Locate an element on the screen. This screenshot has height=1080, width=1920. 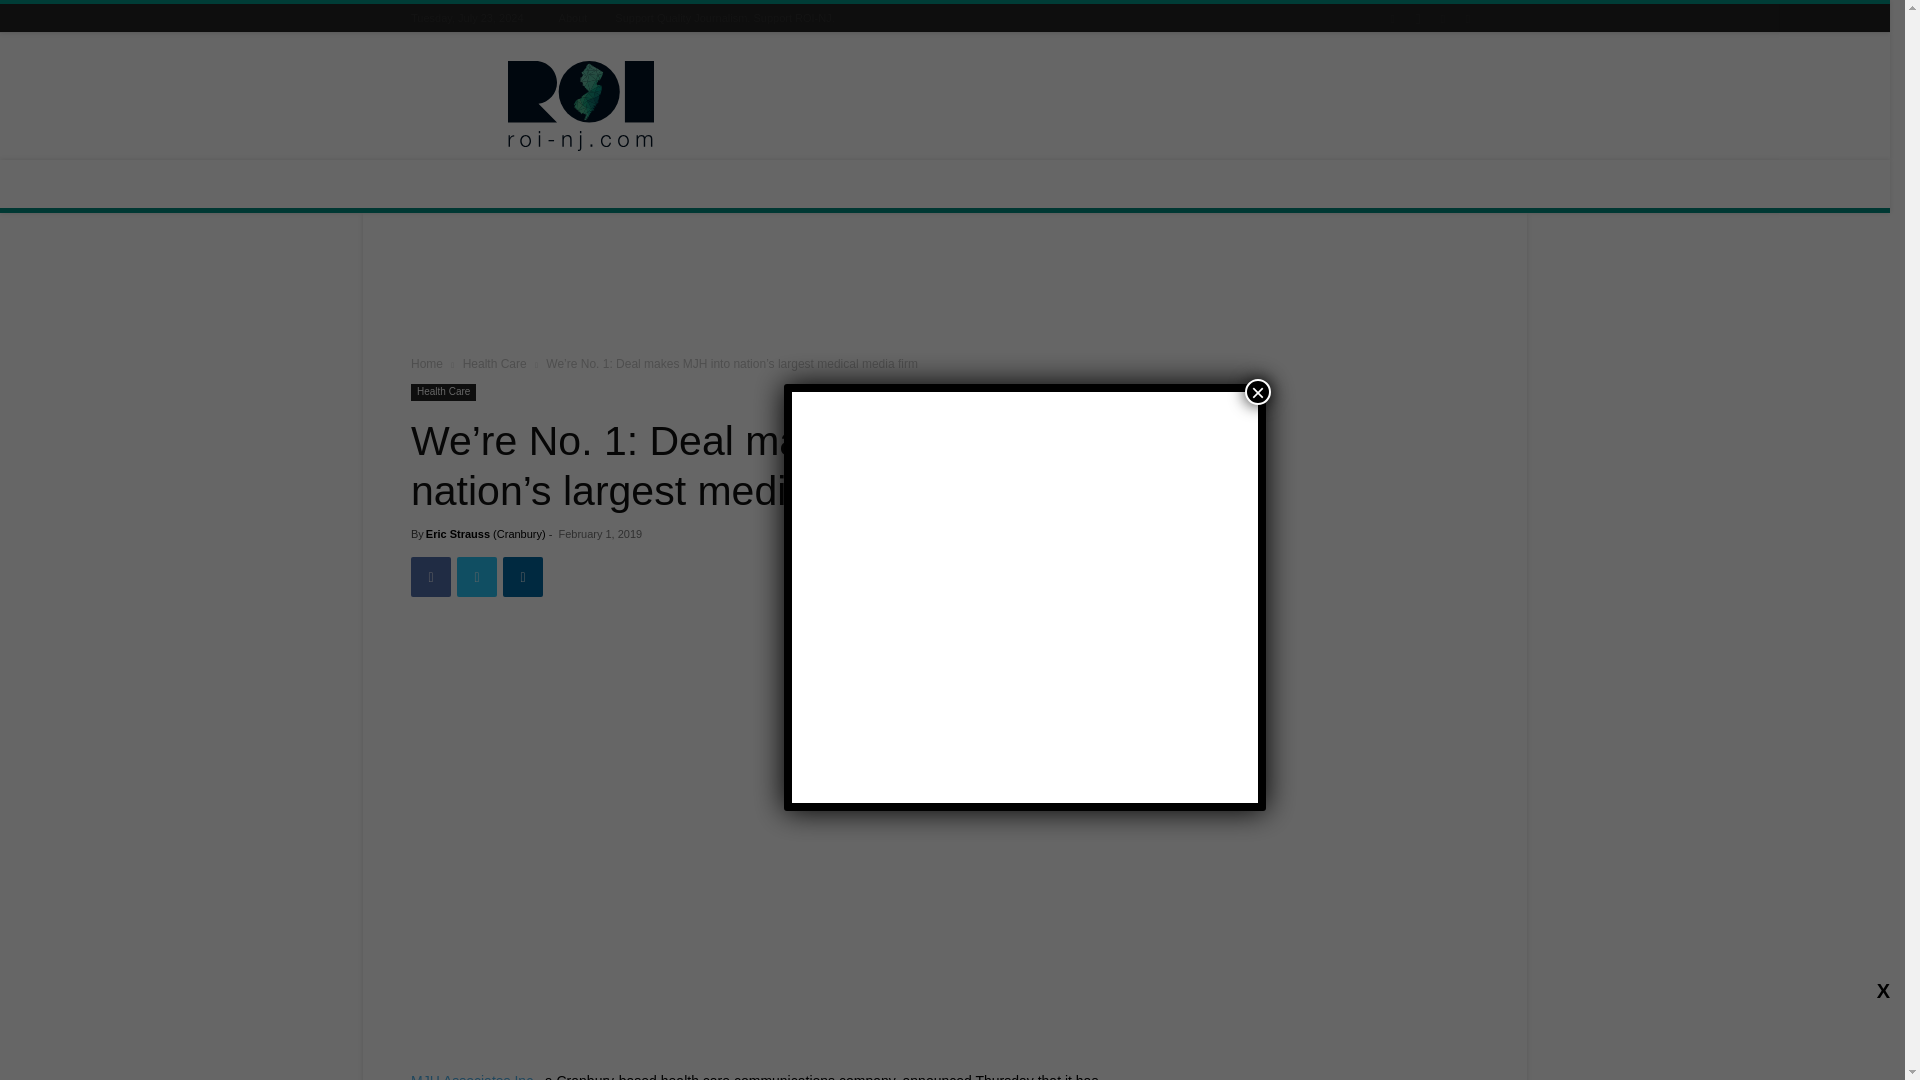
3rd party ad content is located at coordinates (945, 288).